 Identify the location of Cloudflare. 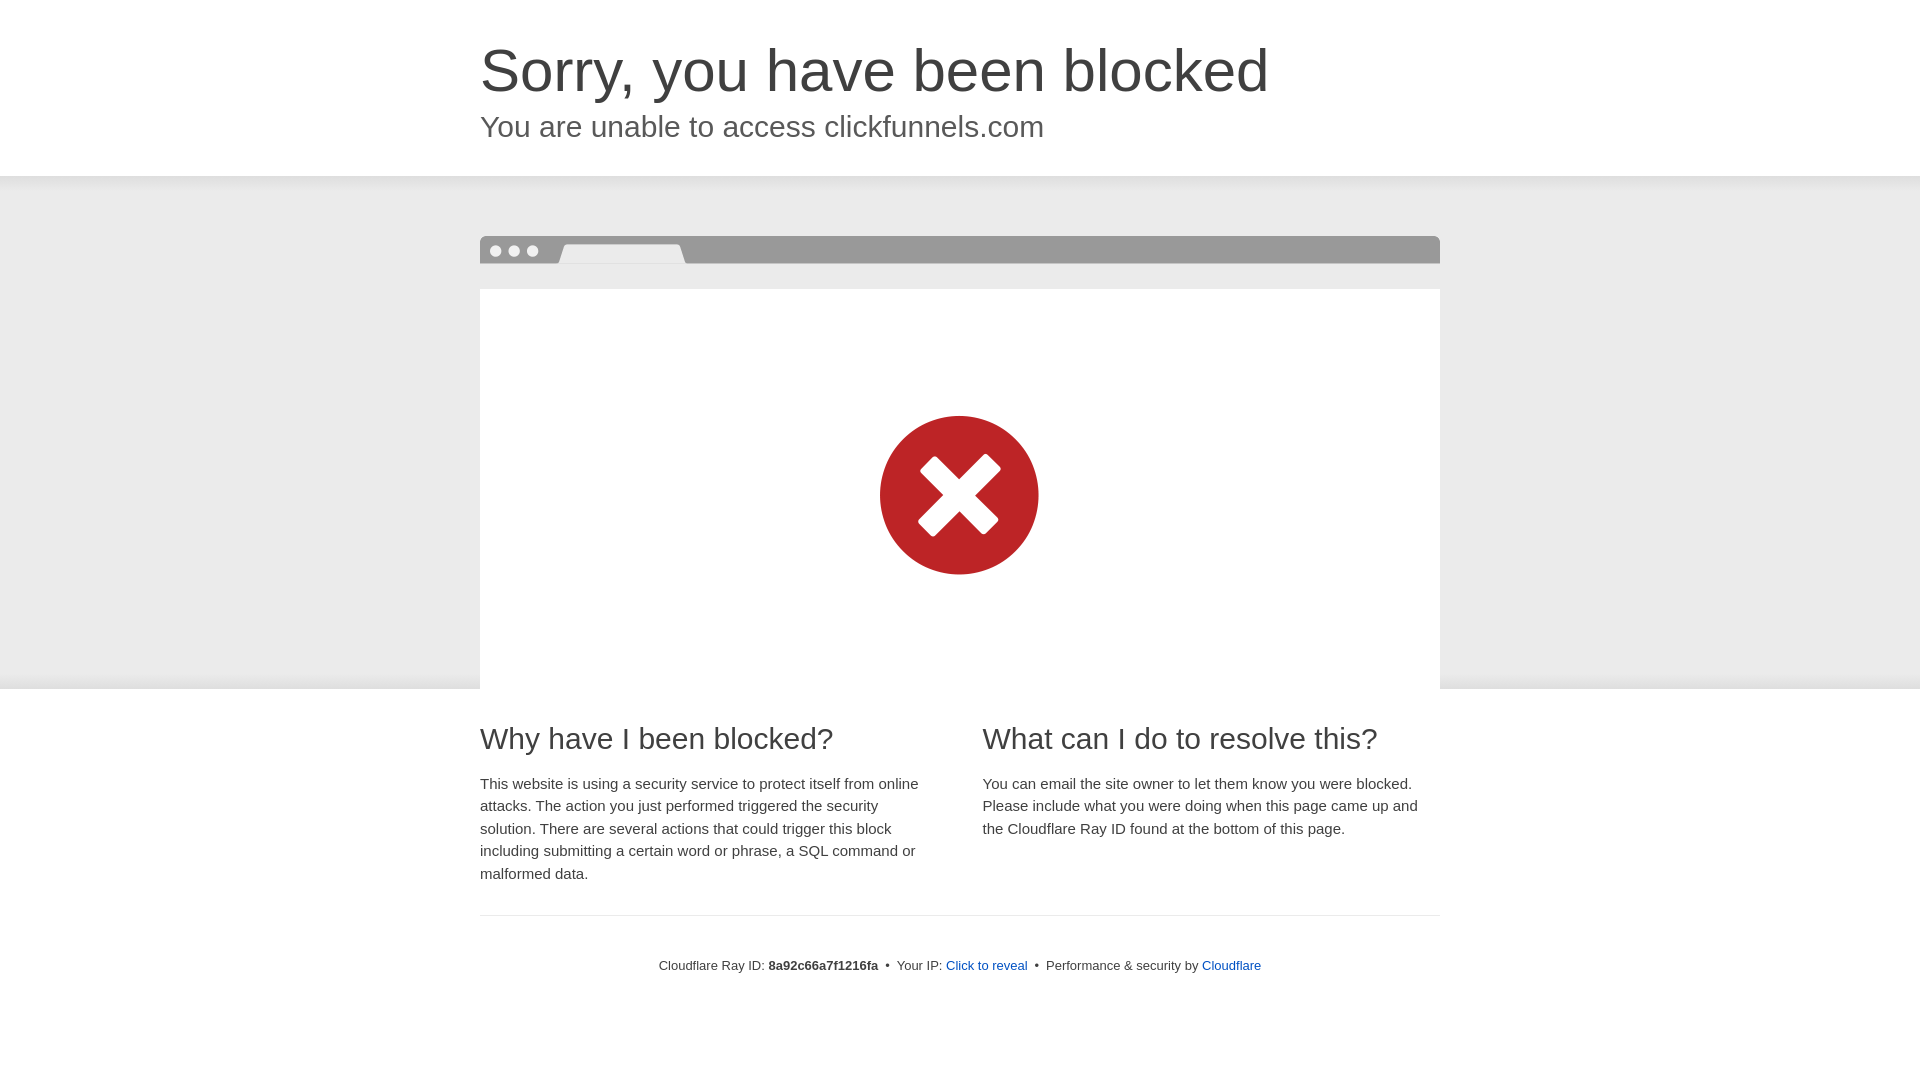
(1231, 965).